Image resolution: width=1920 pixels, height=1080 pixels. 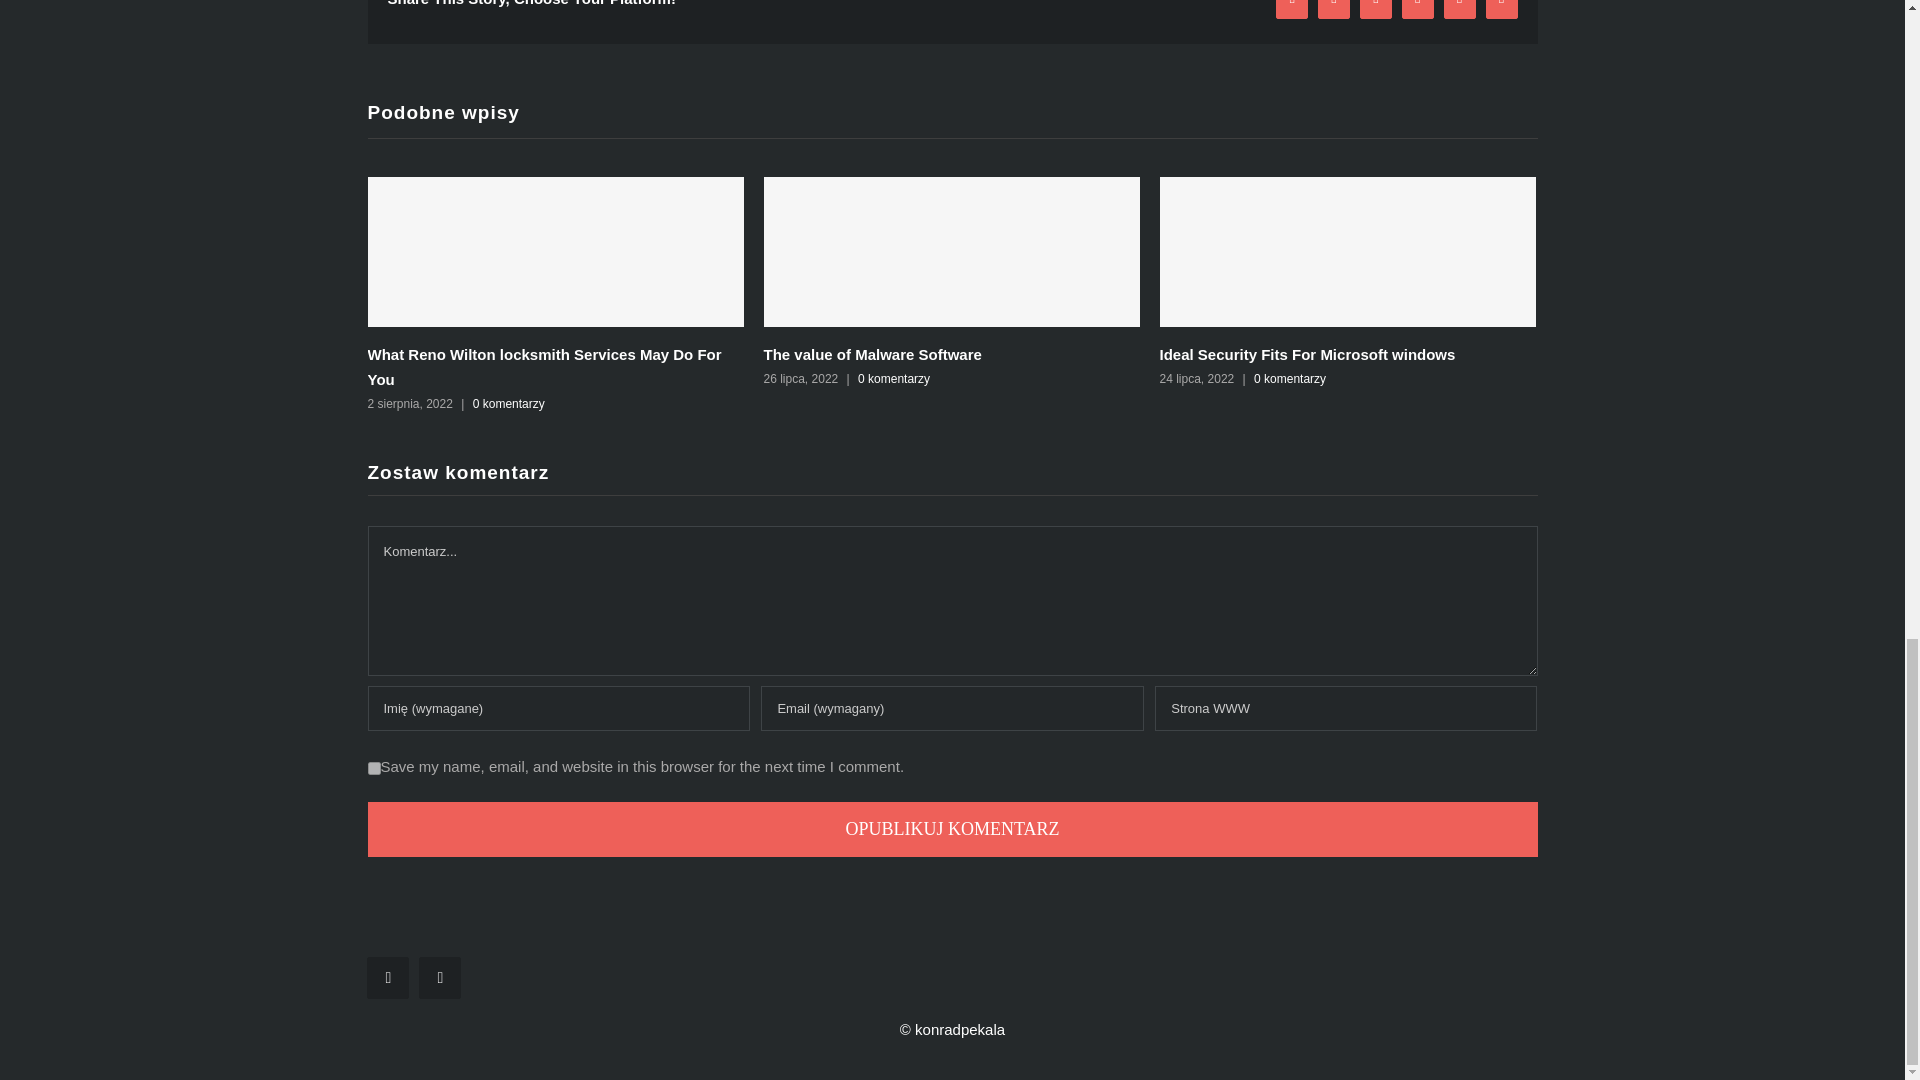 What do you see at coordinates (1460, 10) in the screenshot?
I see `Pinterest` at bounding box center [1460, 10].